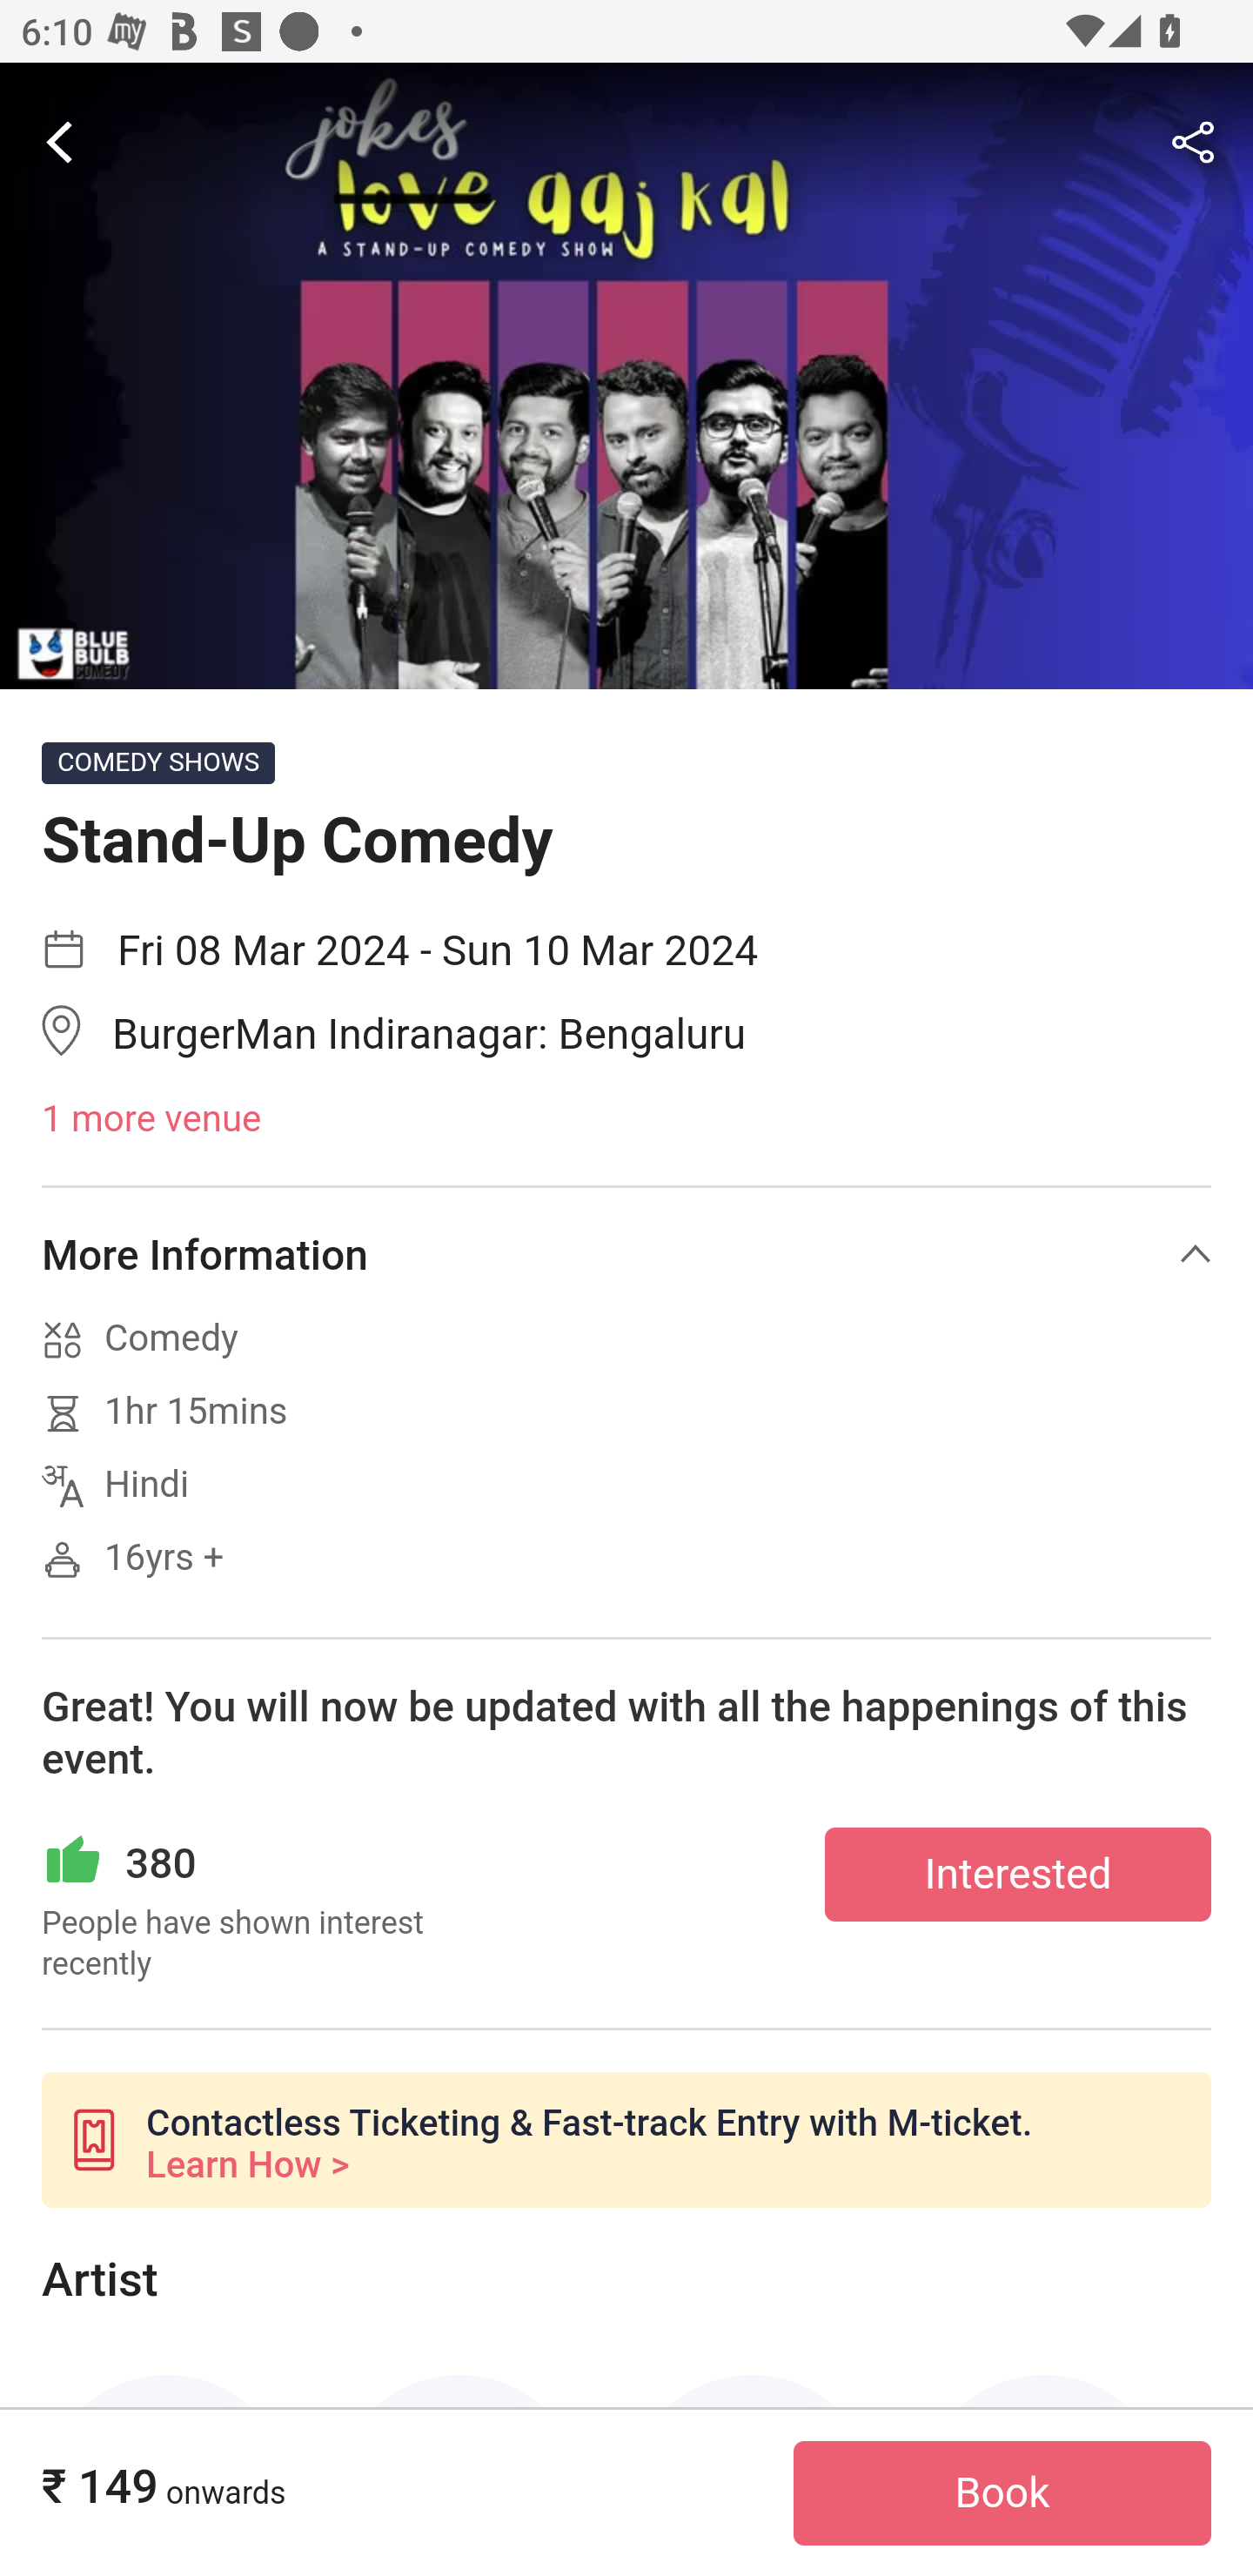 The height and width of the screenshot is (2576, 1253). Describe the element at coordinates (1018, 1873) in the screenshot. I see `Interested` at that location.